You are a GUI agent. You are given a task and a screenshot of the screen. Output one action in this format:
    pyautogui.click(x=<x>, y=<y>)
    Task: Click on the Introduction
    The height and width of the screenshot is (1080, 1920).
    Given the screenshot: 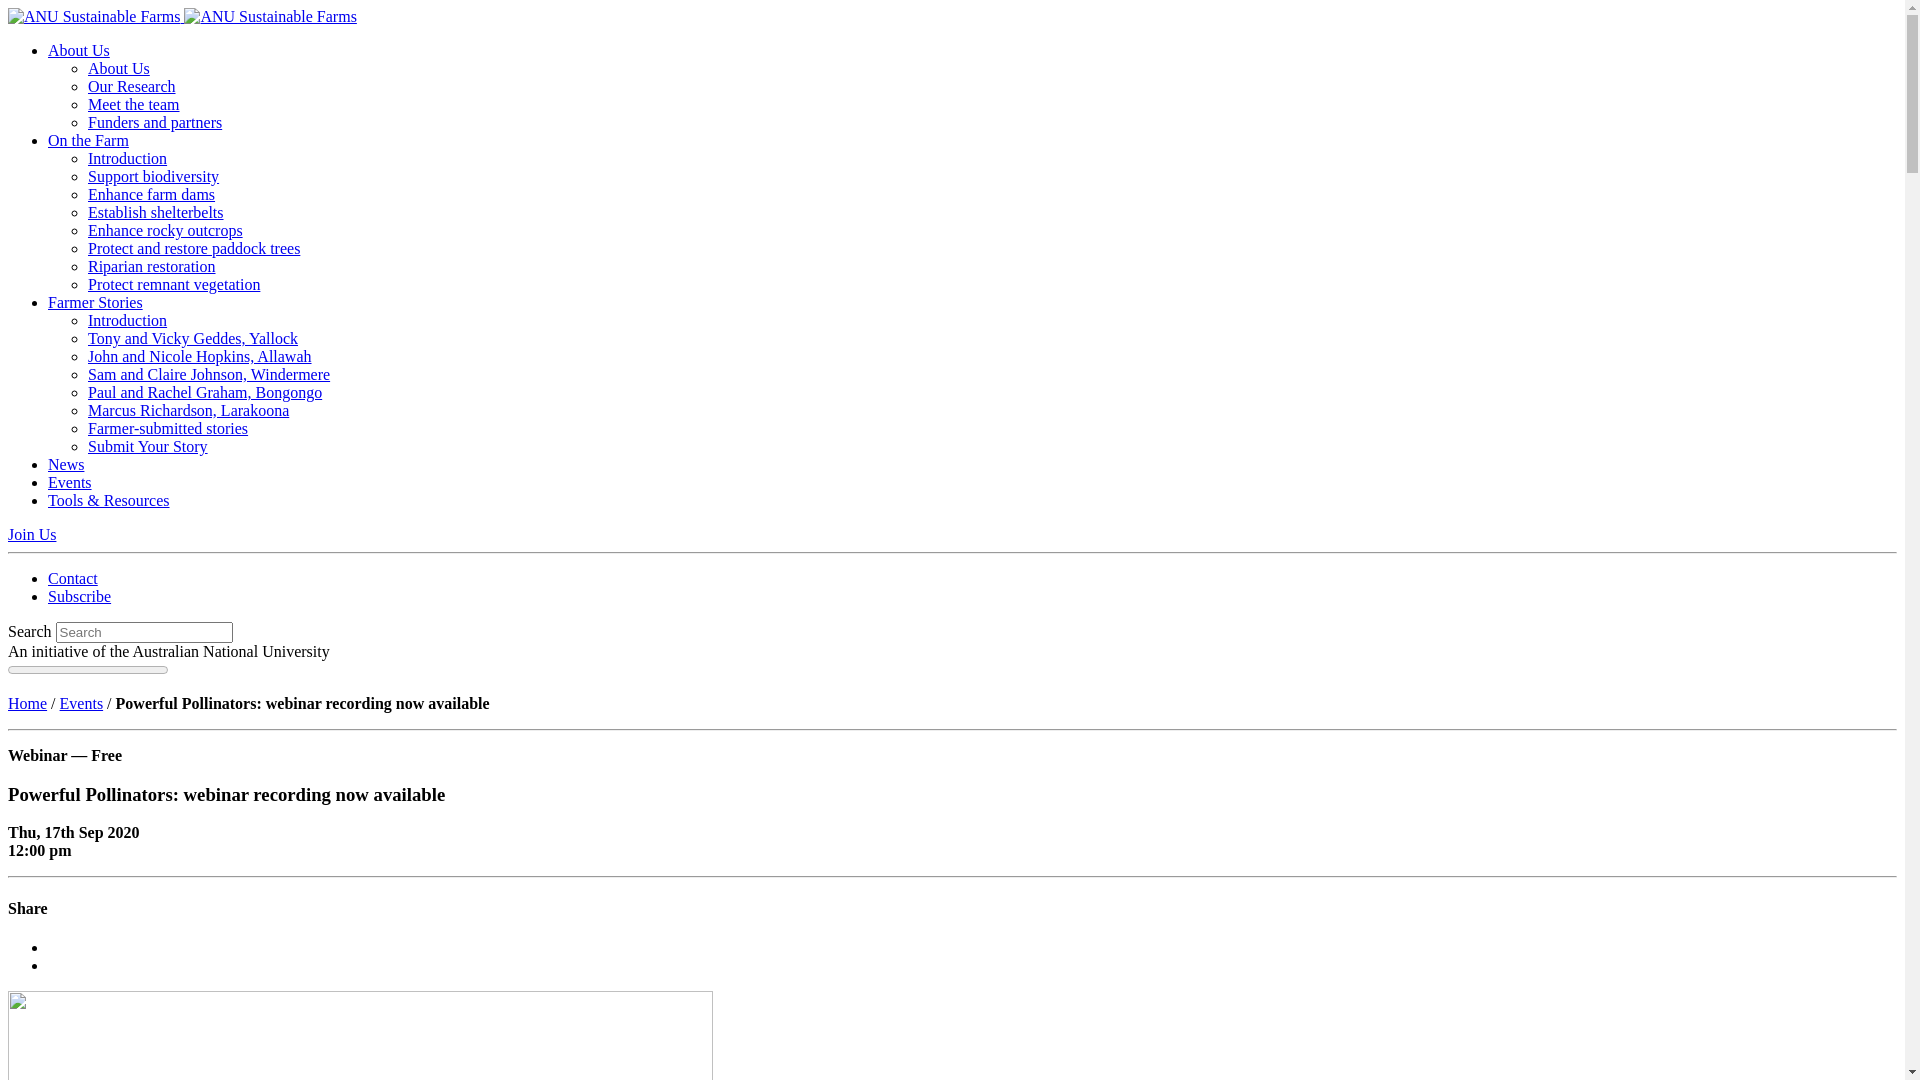 What is the action you would take?
    pyautogui.click(x=128, y=158)
    